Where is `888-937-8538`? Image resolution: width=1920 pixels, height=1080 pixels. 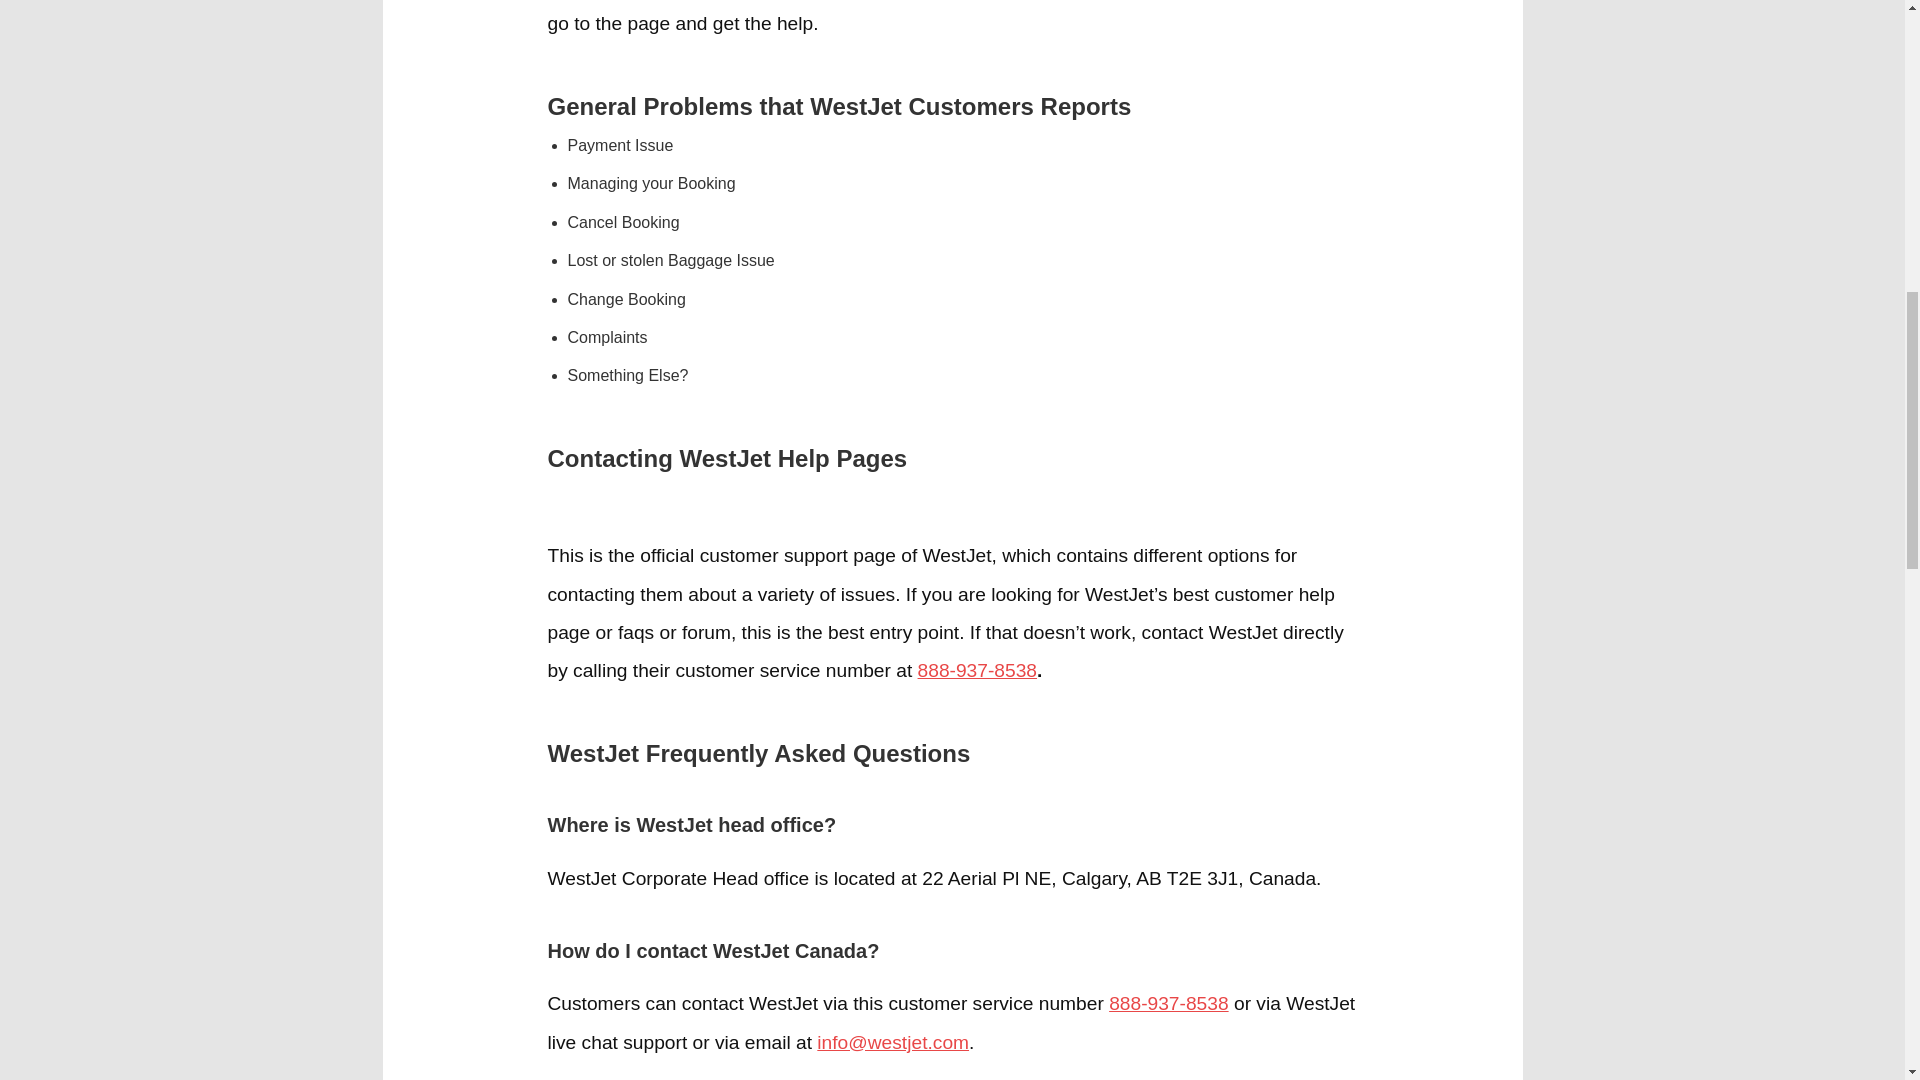 888-937-8538 is located at coordinates (978, 670).